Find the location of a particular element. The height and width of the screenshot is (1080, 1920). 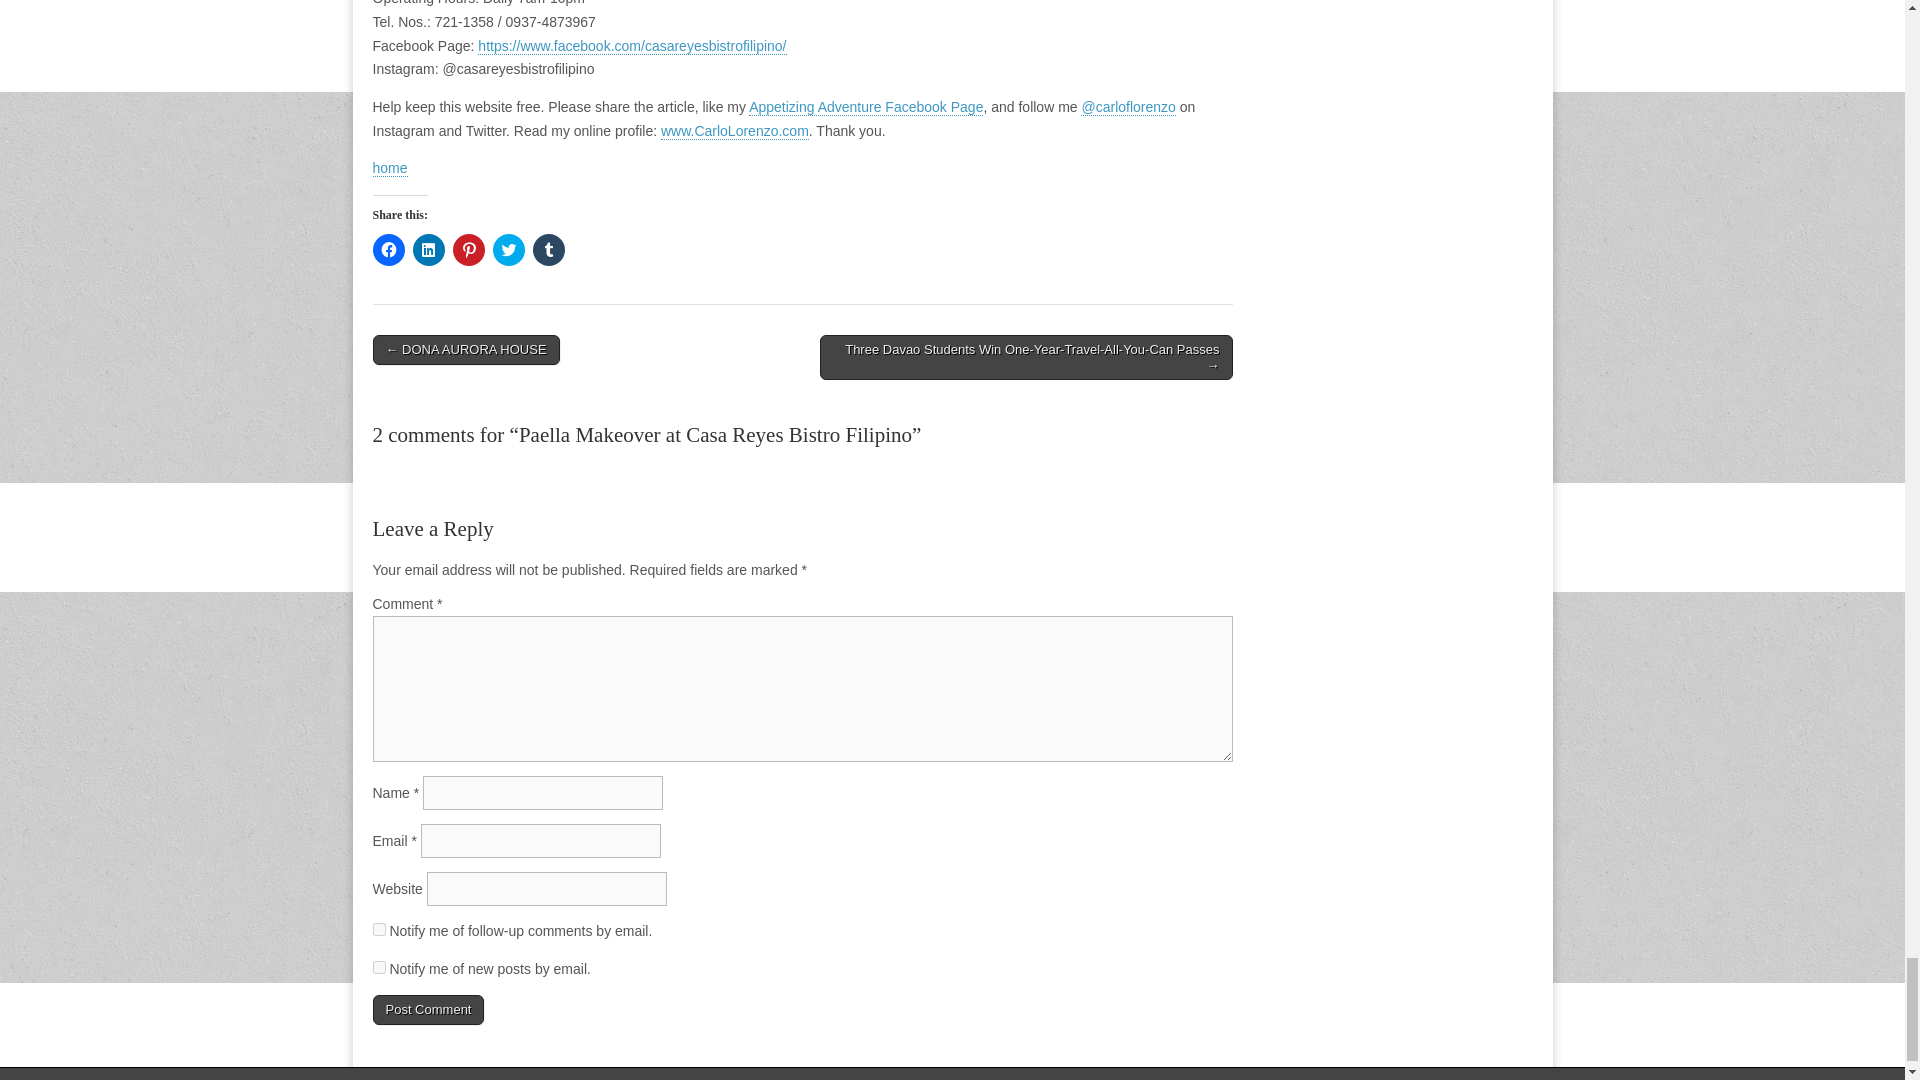

Click to share on LinkedIn is located at coordinates (428, 250).